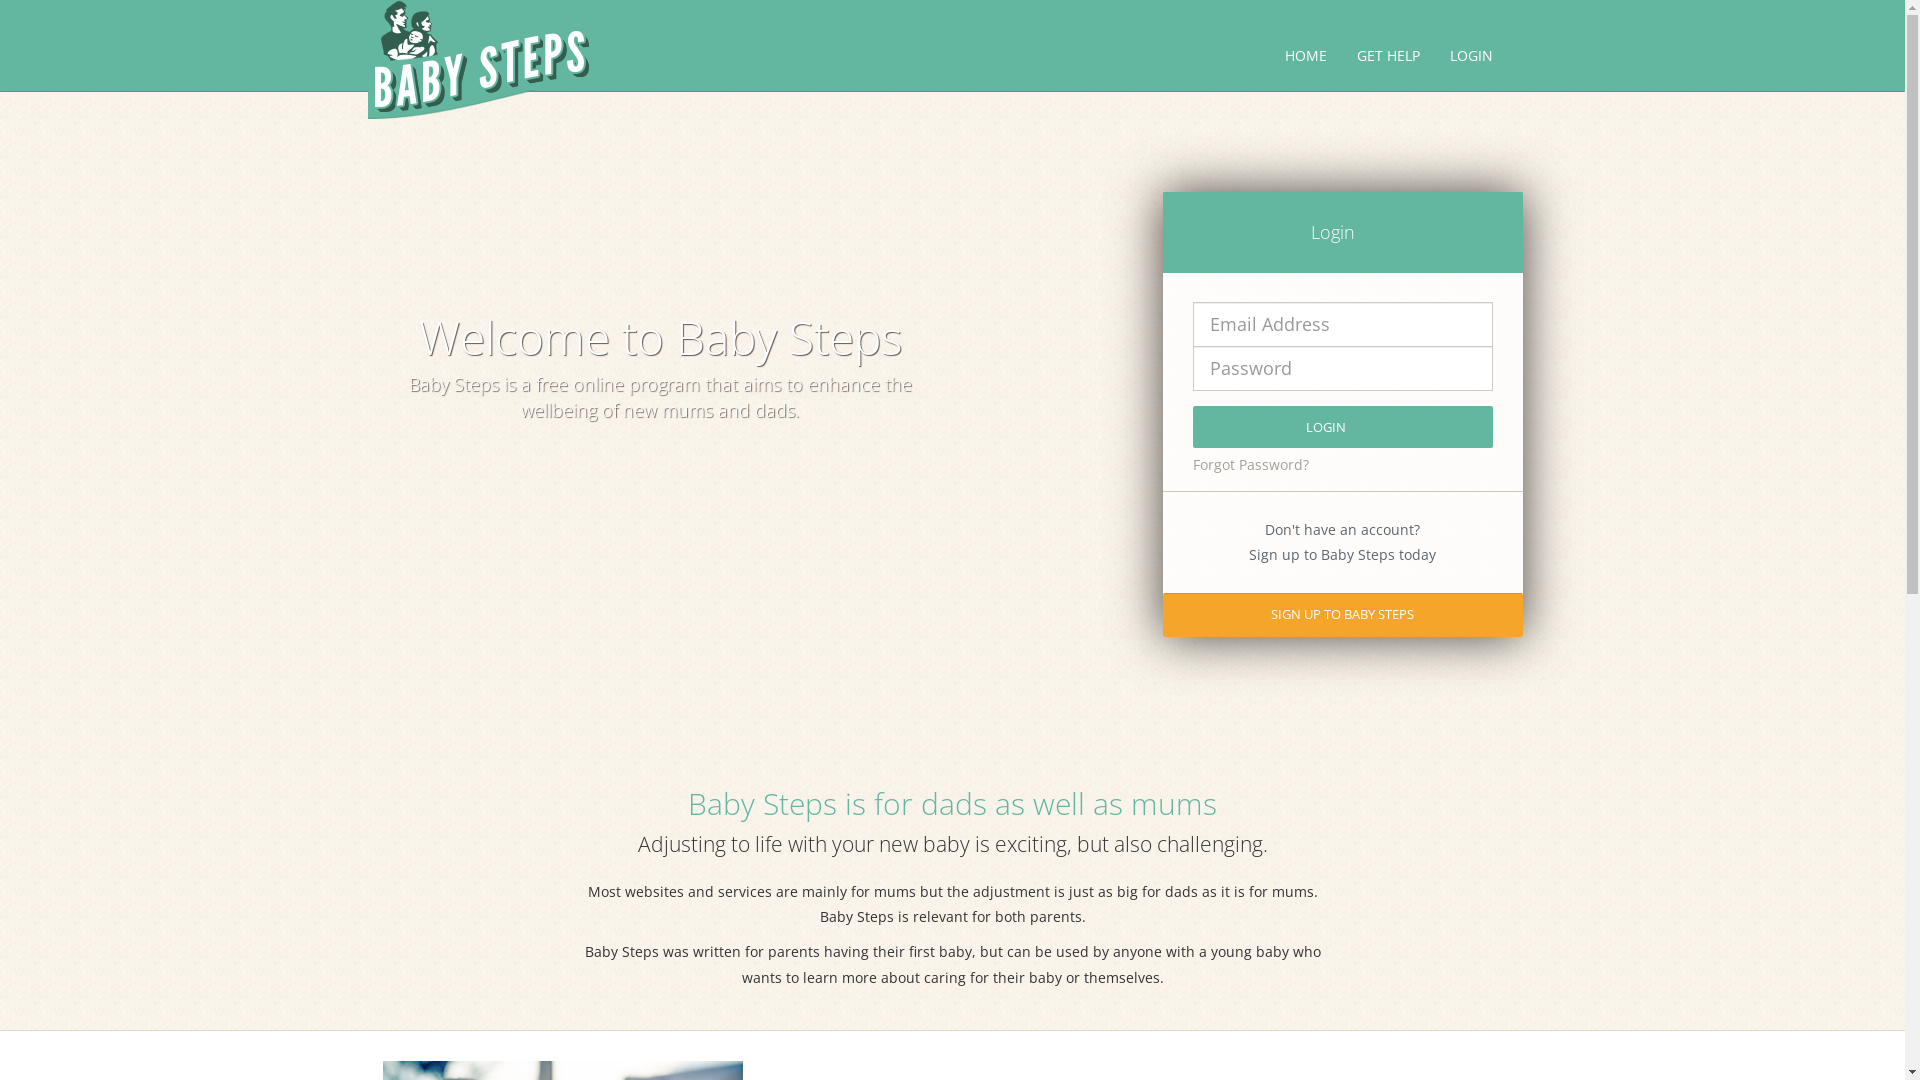 The width and height of the screenshot is (1920, 1080). Describe the element at coordinates (1470, 56) in the screenshot. I see `LOGIN` at that location.